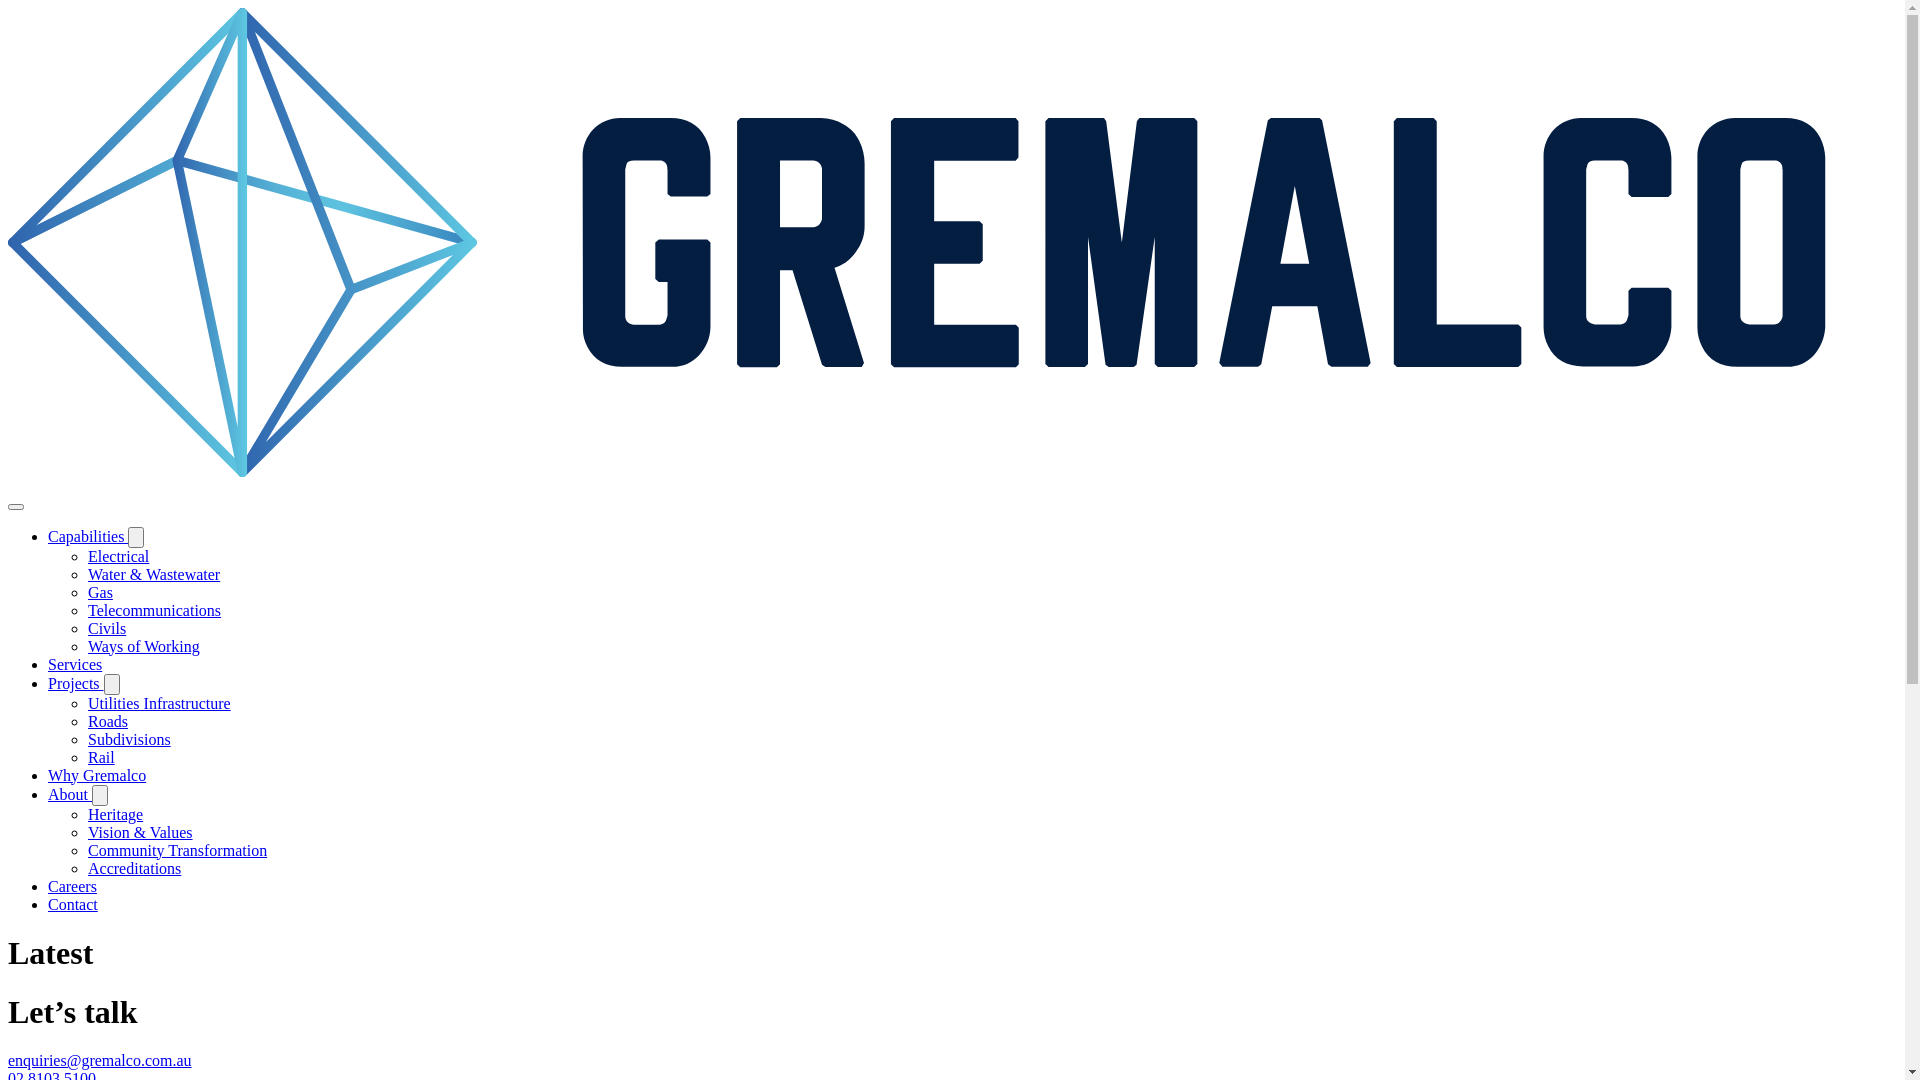 The height and width of the screenshot is (1080, 1920). Describe the element at coordinates (76, 684) in the screenshot. I see `Projects` at that location.